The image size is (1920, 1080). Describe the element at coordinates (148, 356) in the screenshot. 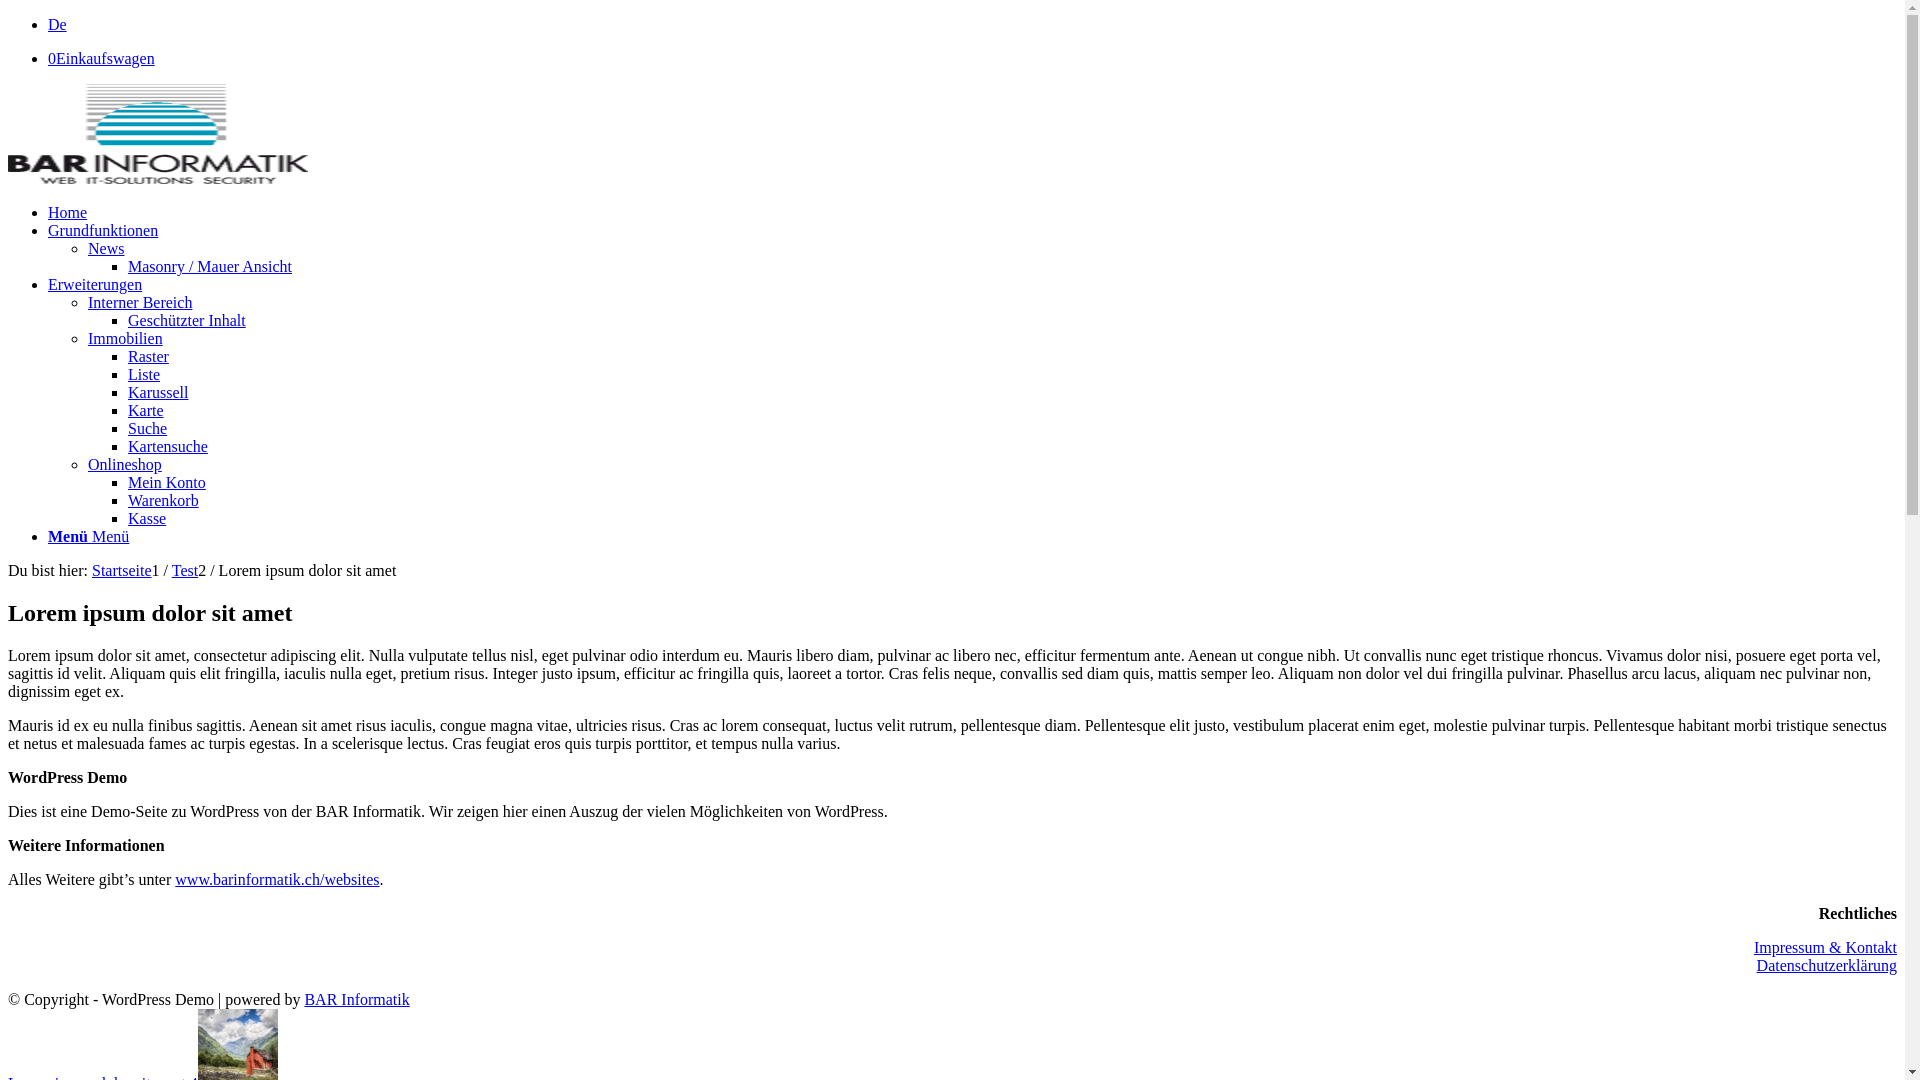

I see `Raster` at that location.